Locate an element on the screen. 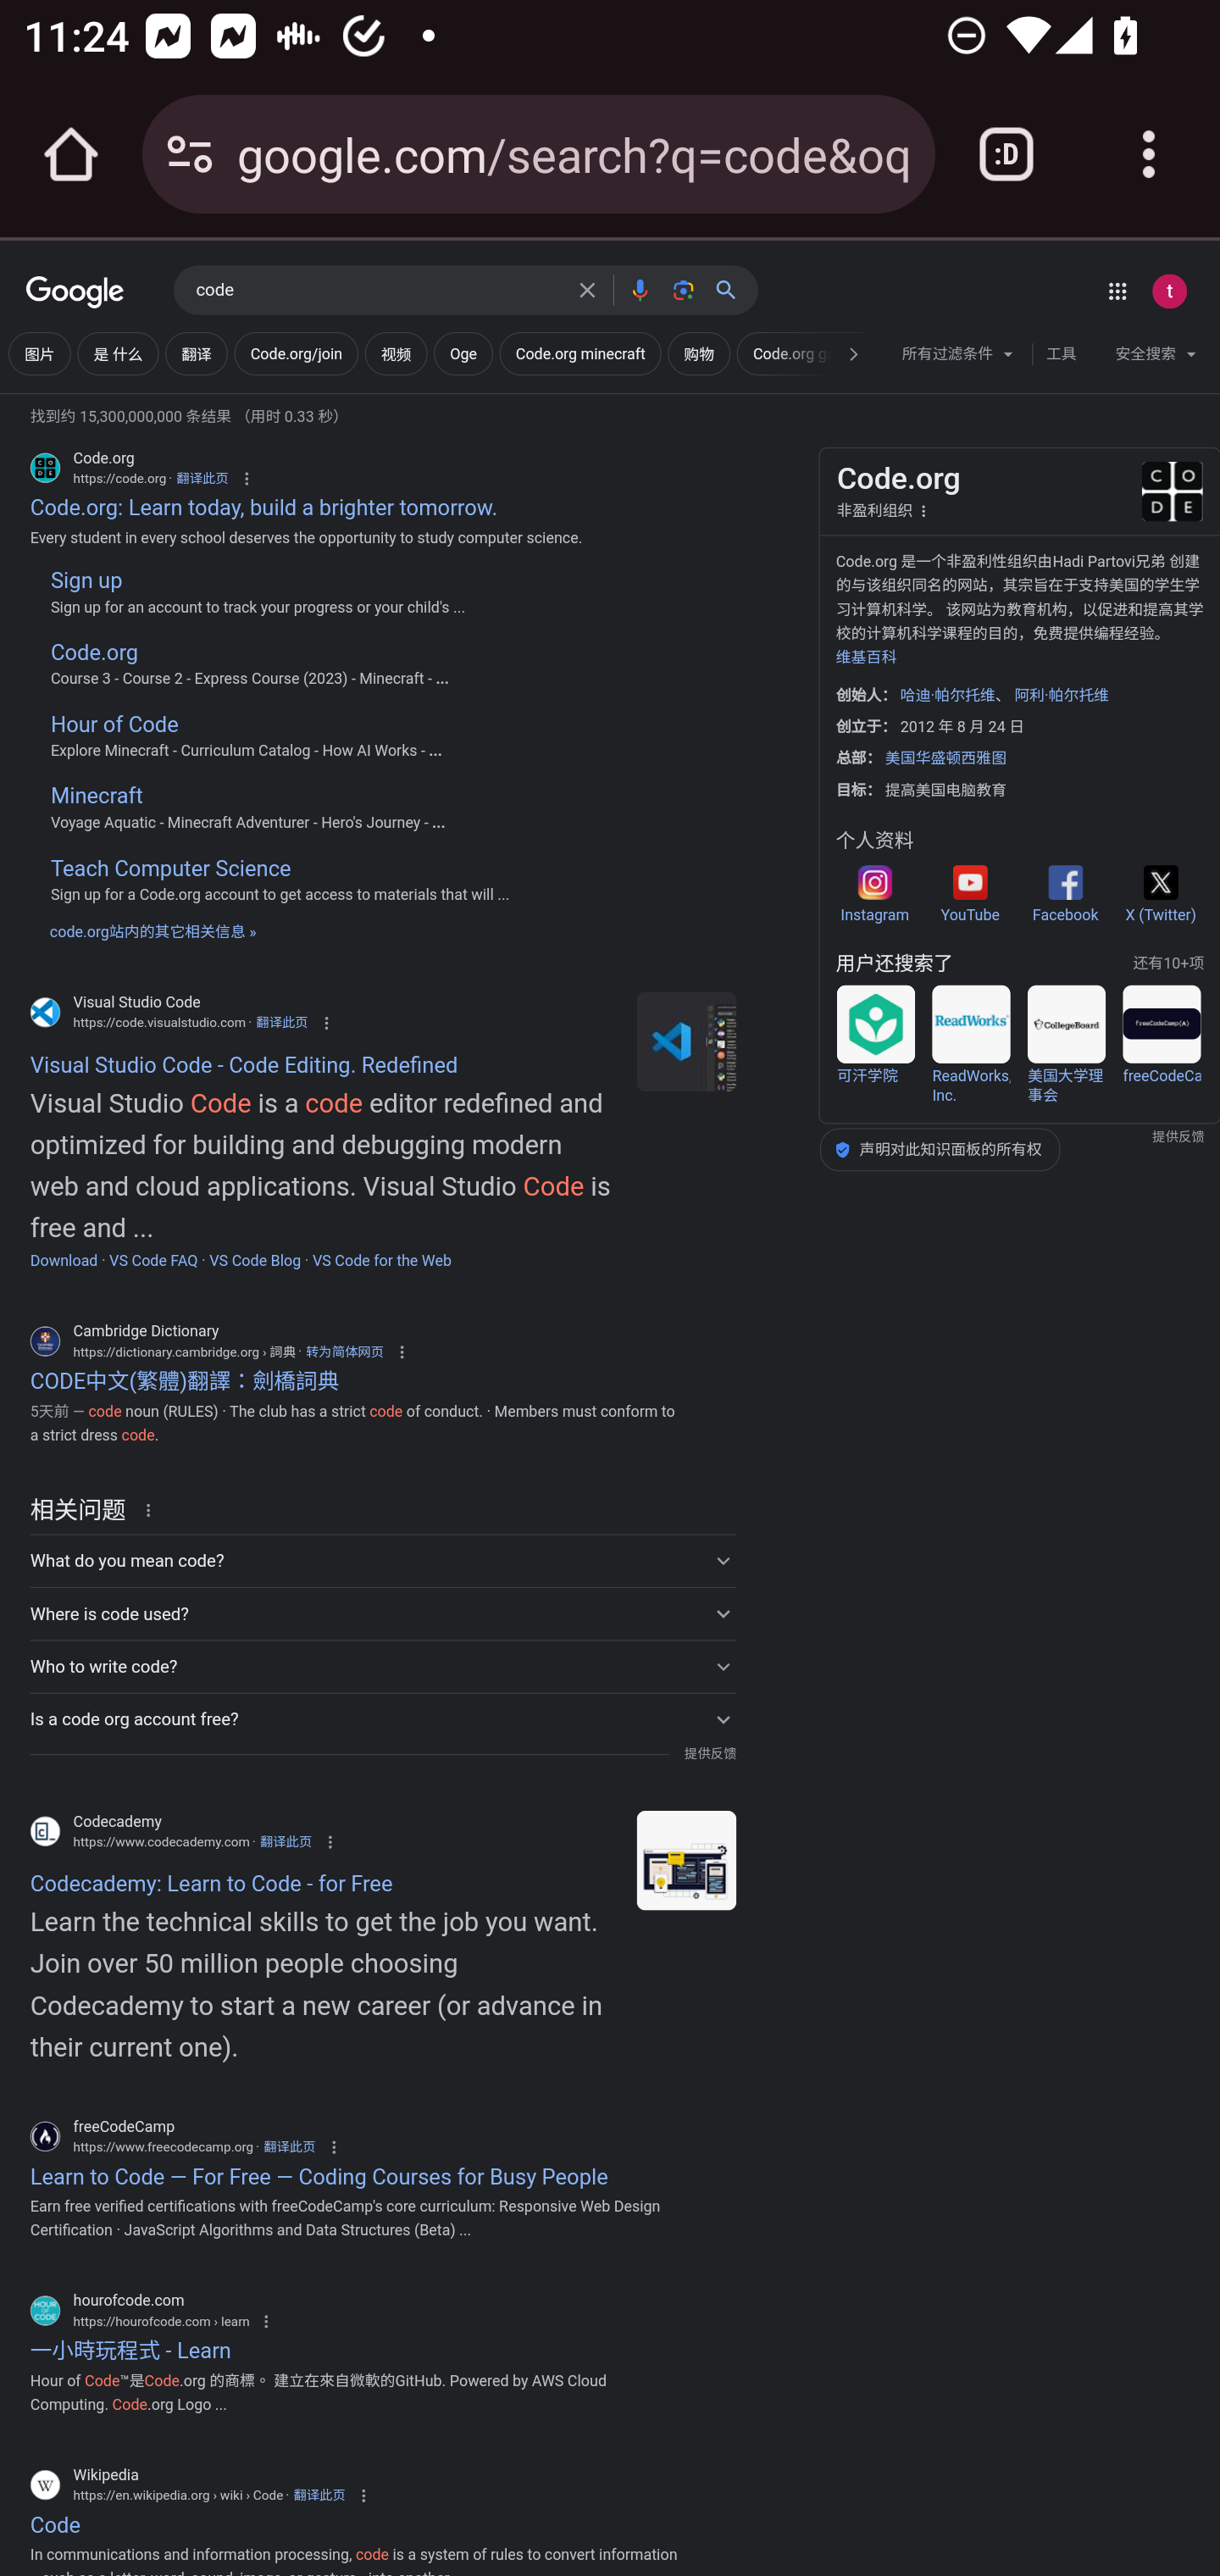 This screenshot has width=1220, height=2576. code is located at coordinates (378, 291).